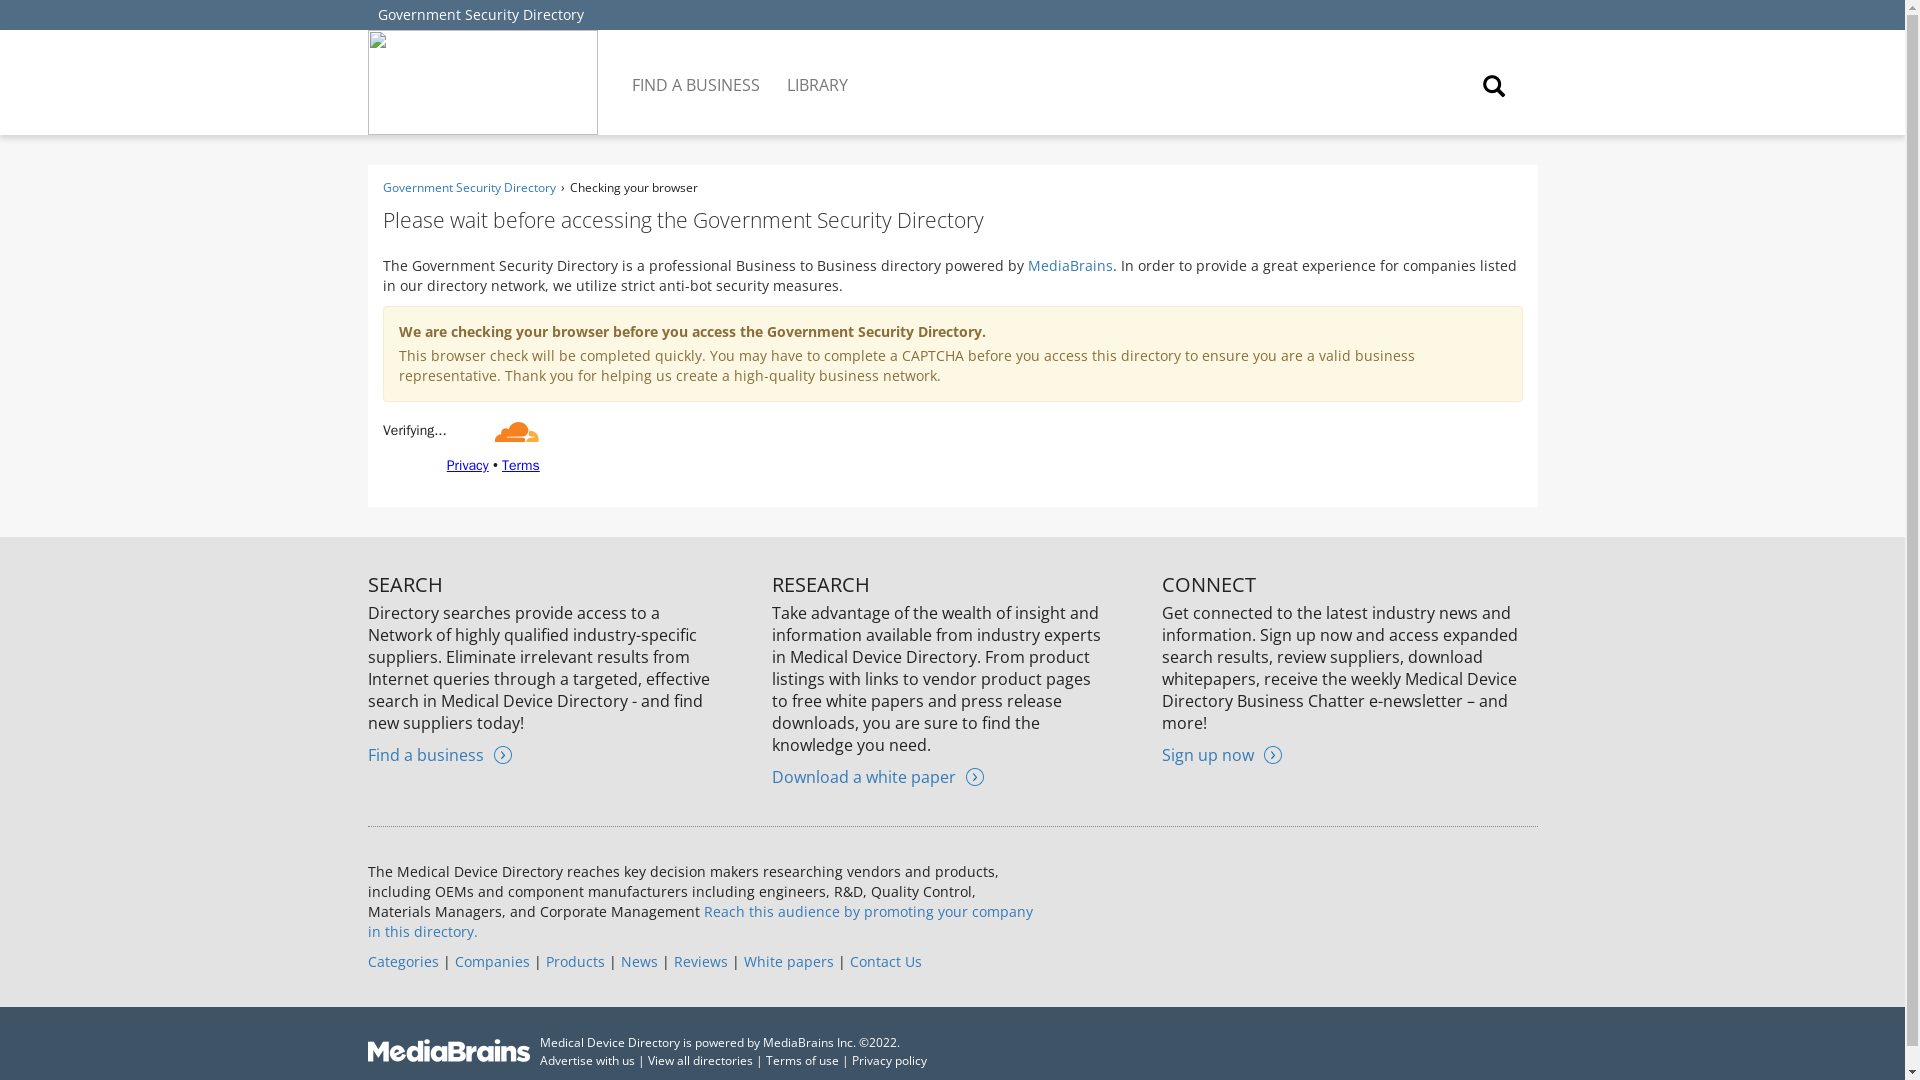  I want to click on Companies, so click(491, 960).